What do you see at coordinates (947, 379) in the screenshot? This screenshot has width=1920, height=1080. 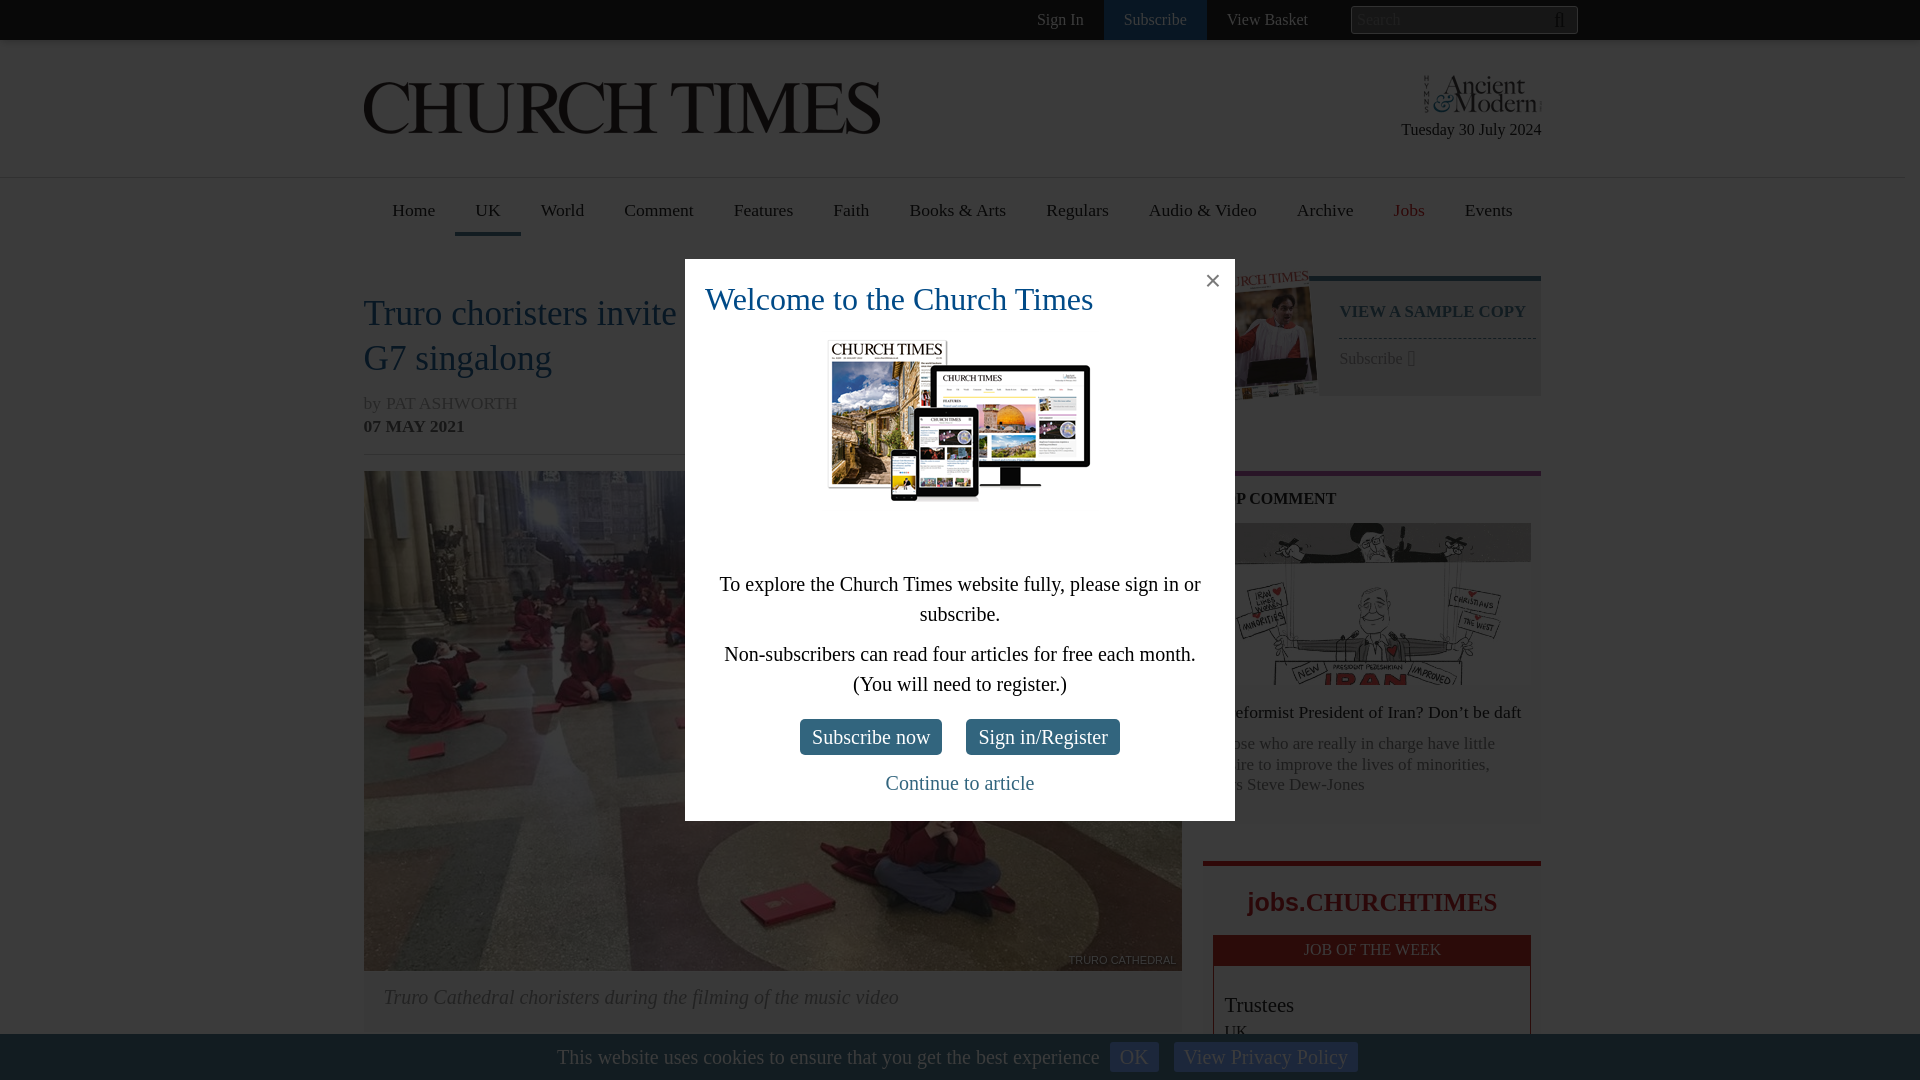 I see `Visual arts` at bounding box center [947, 379].